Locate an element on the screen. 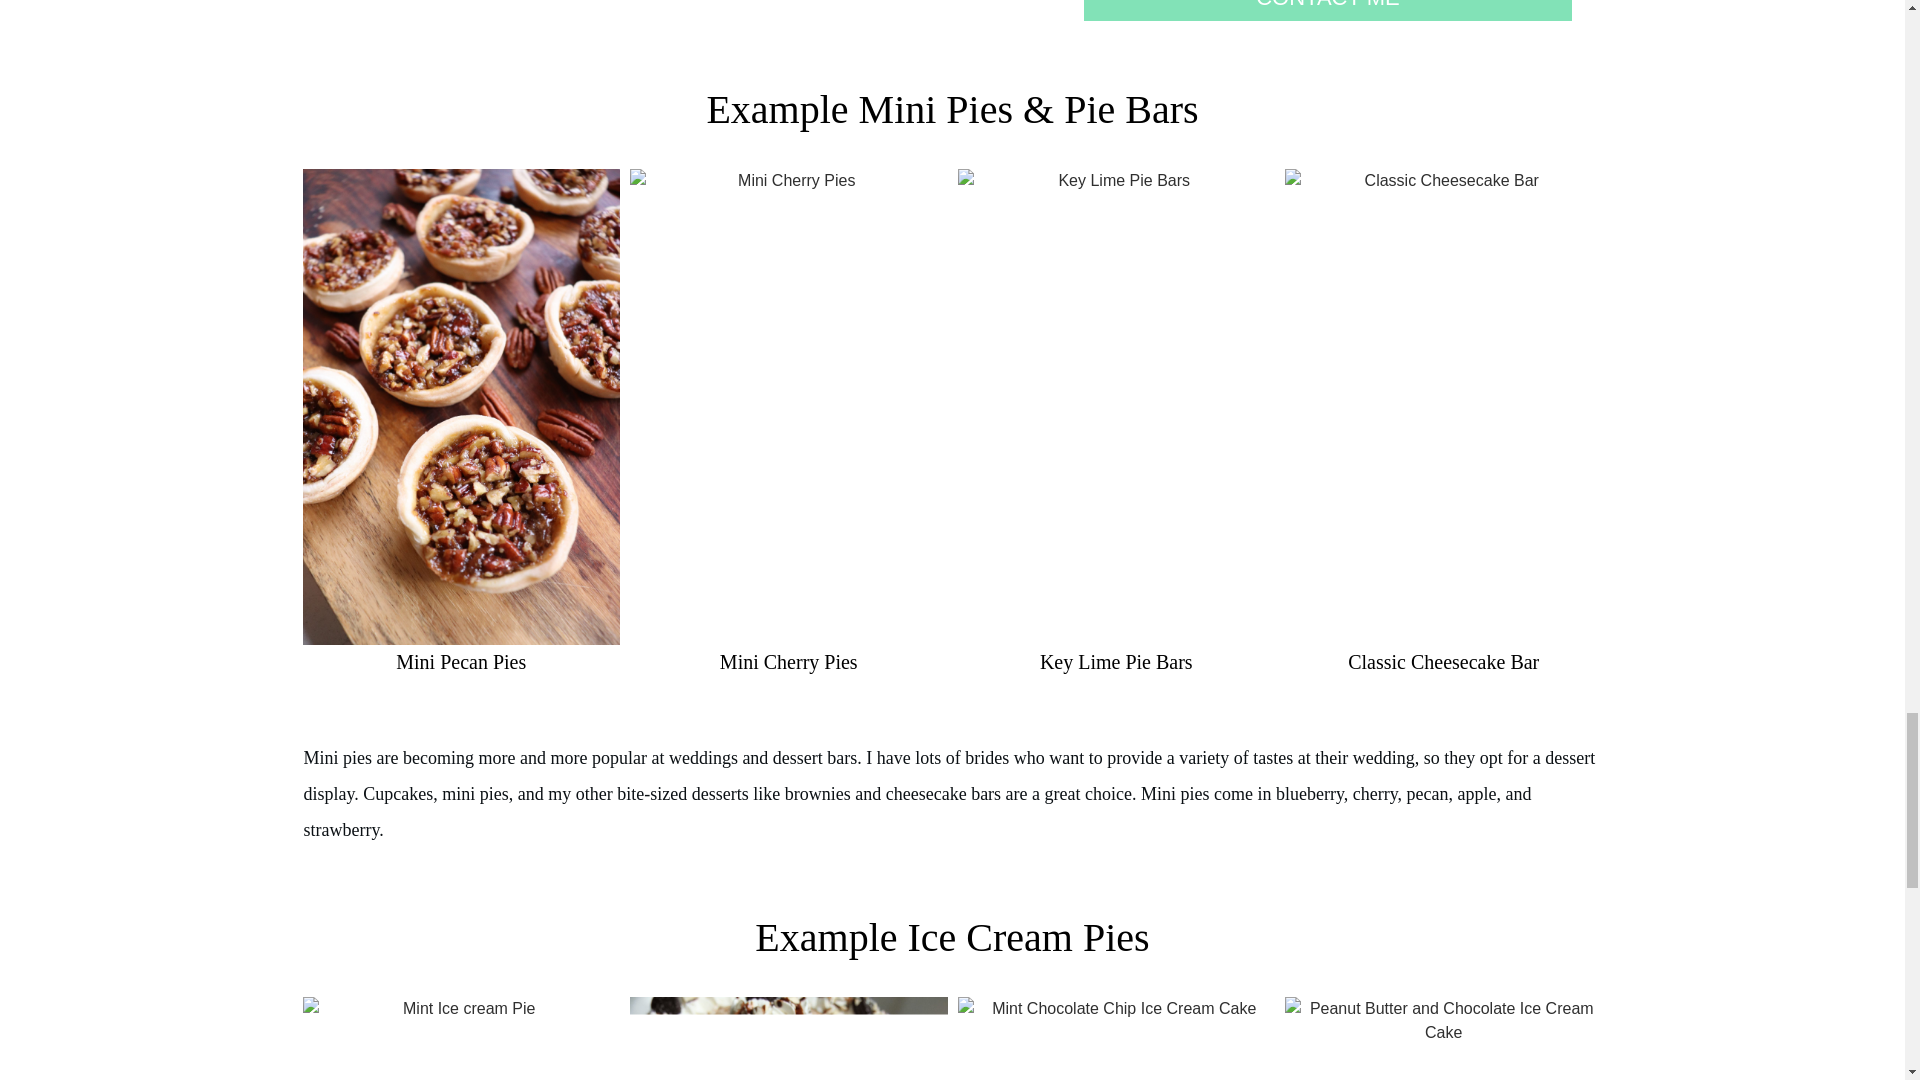  Mint Ice cream Pie is located at coordinates (460, 1038).